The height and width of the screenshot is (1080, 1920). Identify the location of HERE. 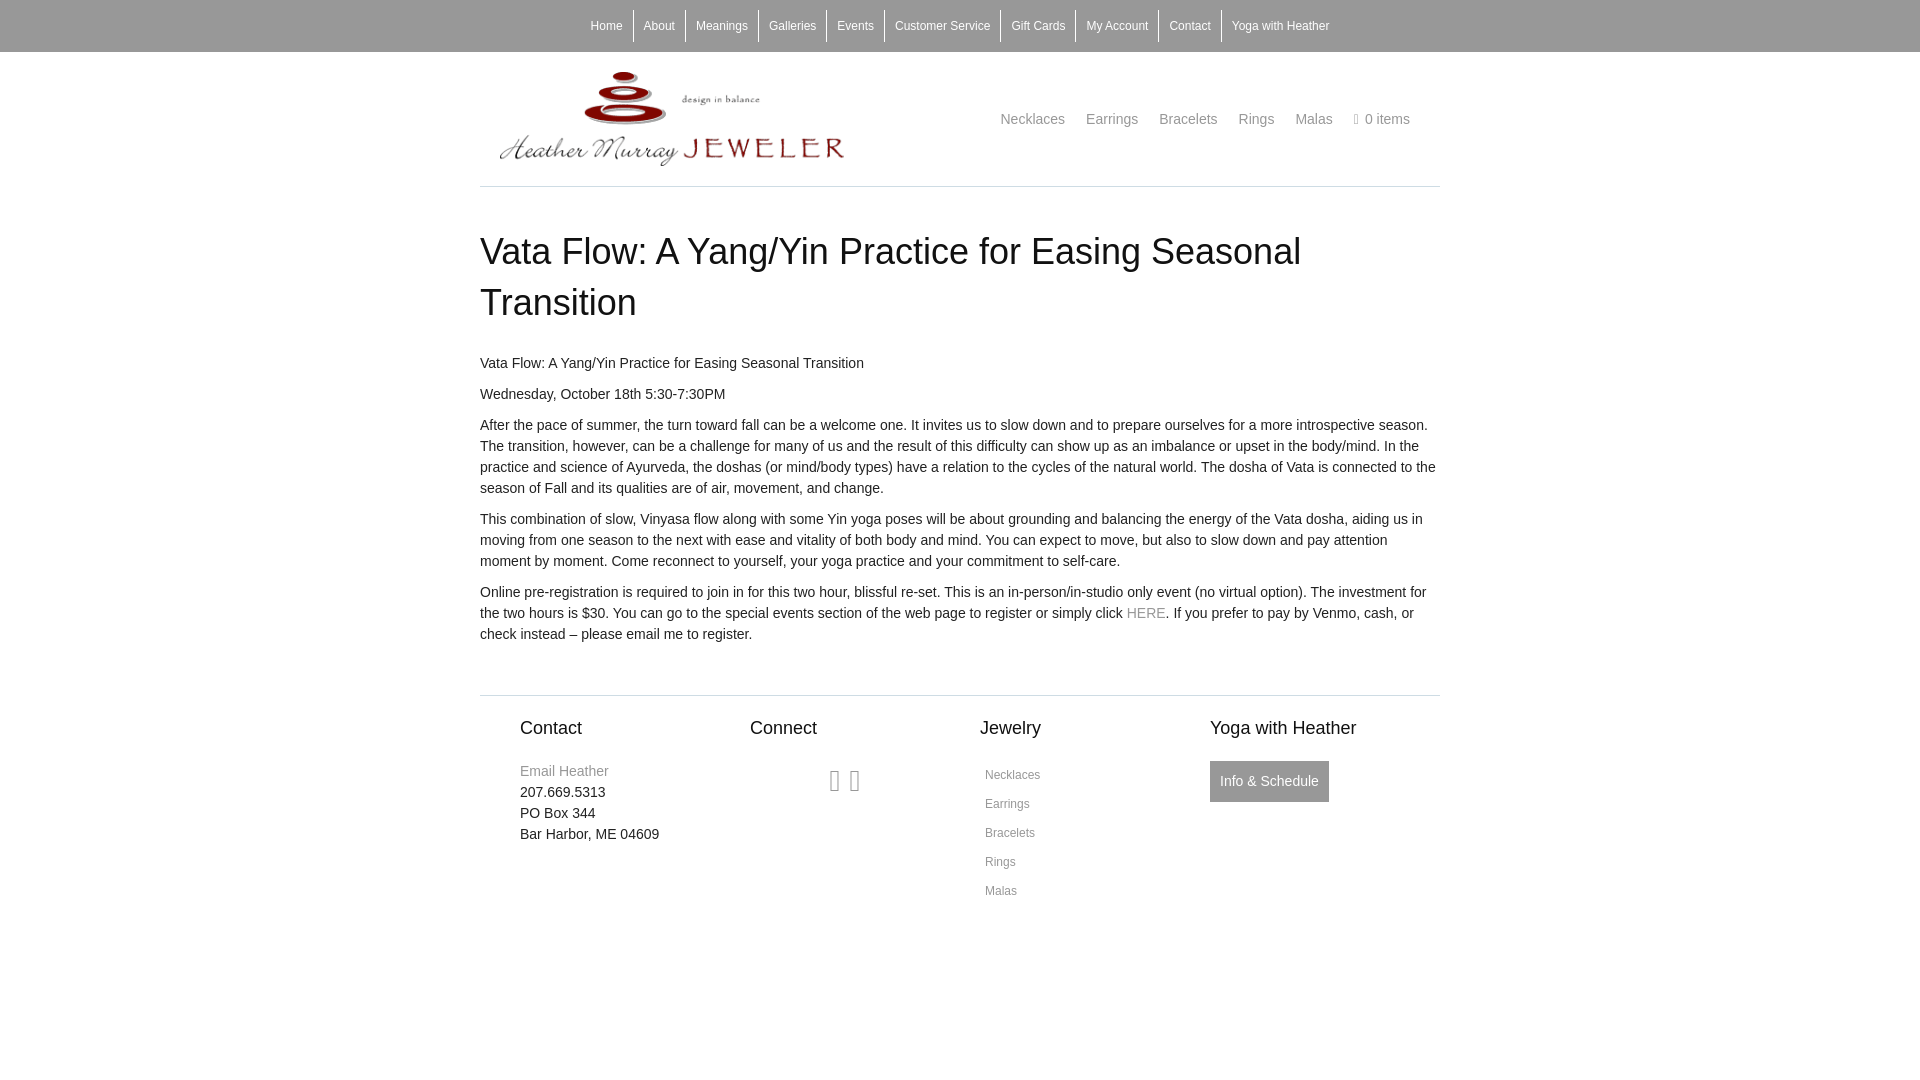
(1146, 612).